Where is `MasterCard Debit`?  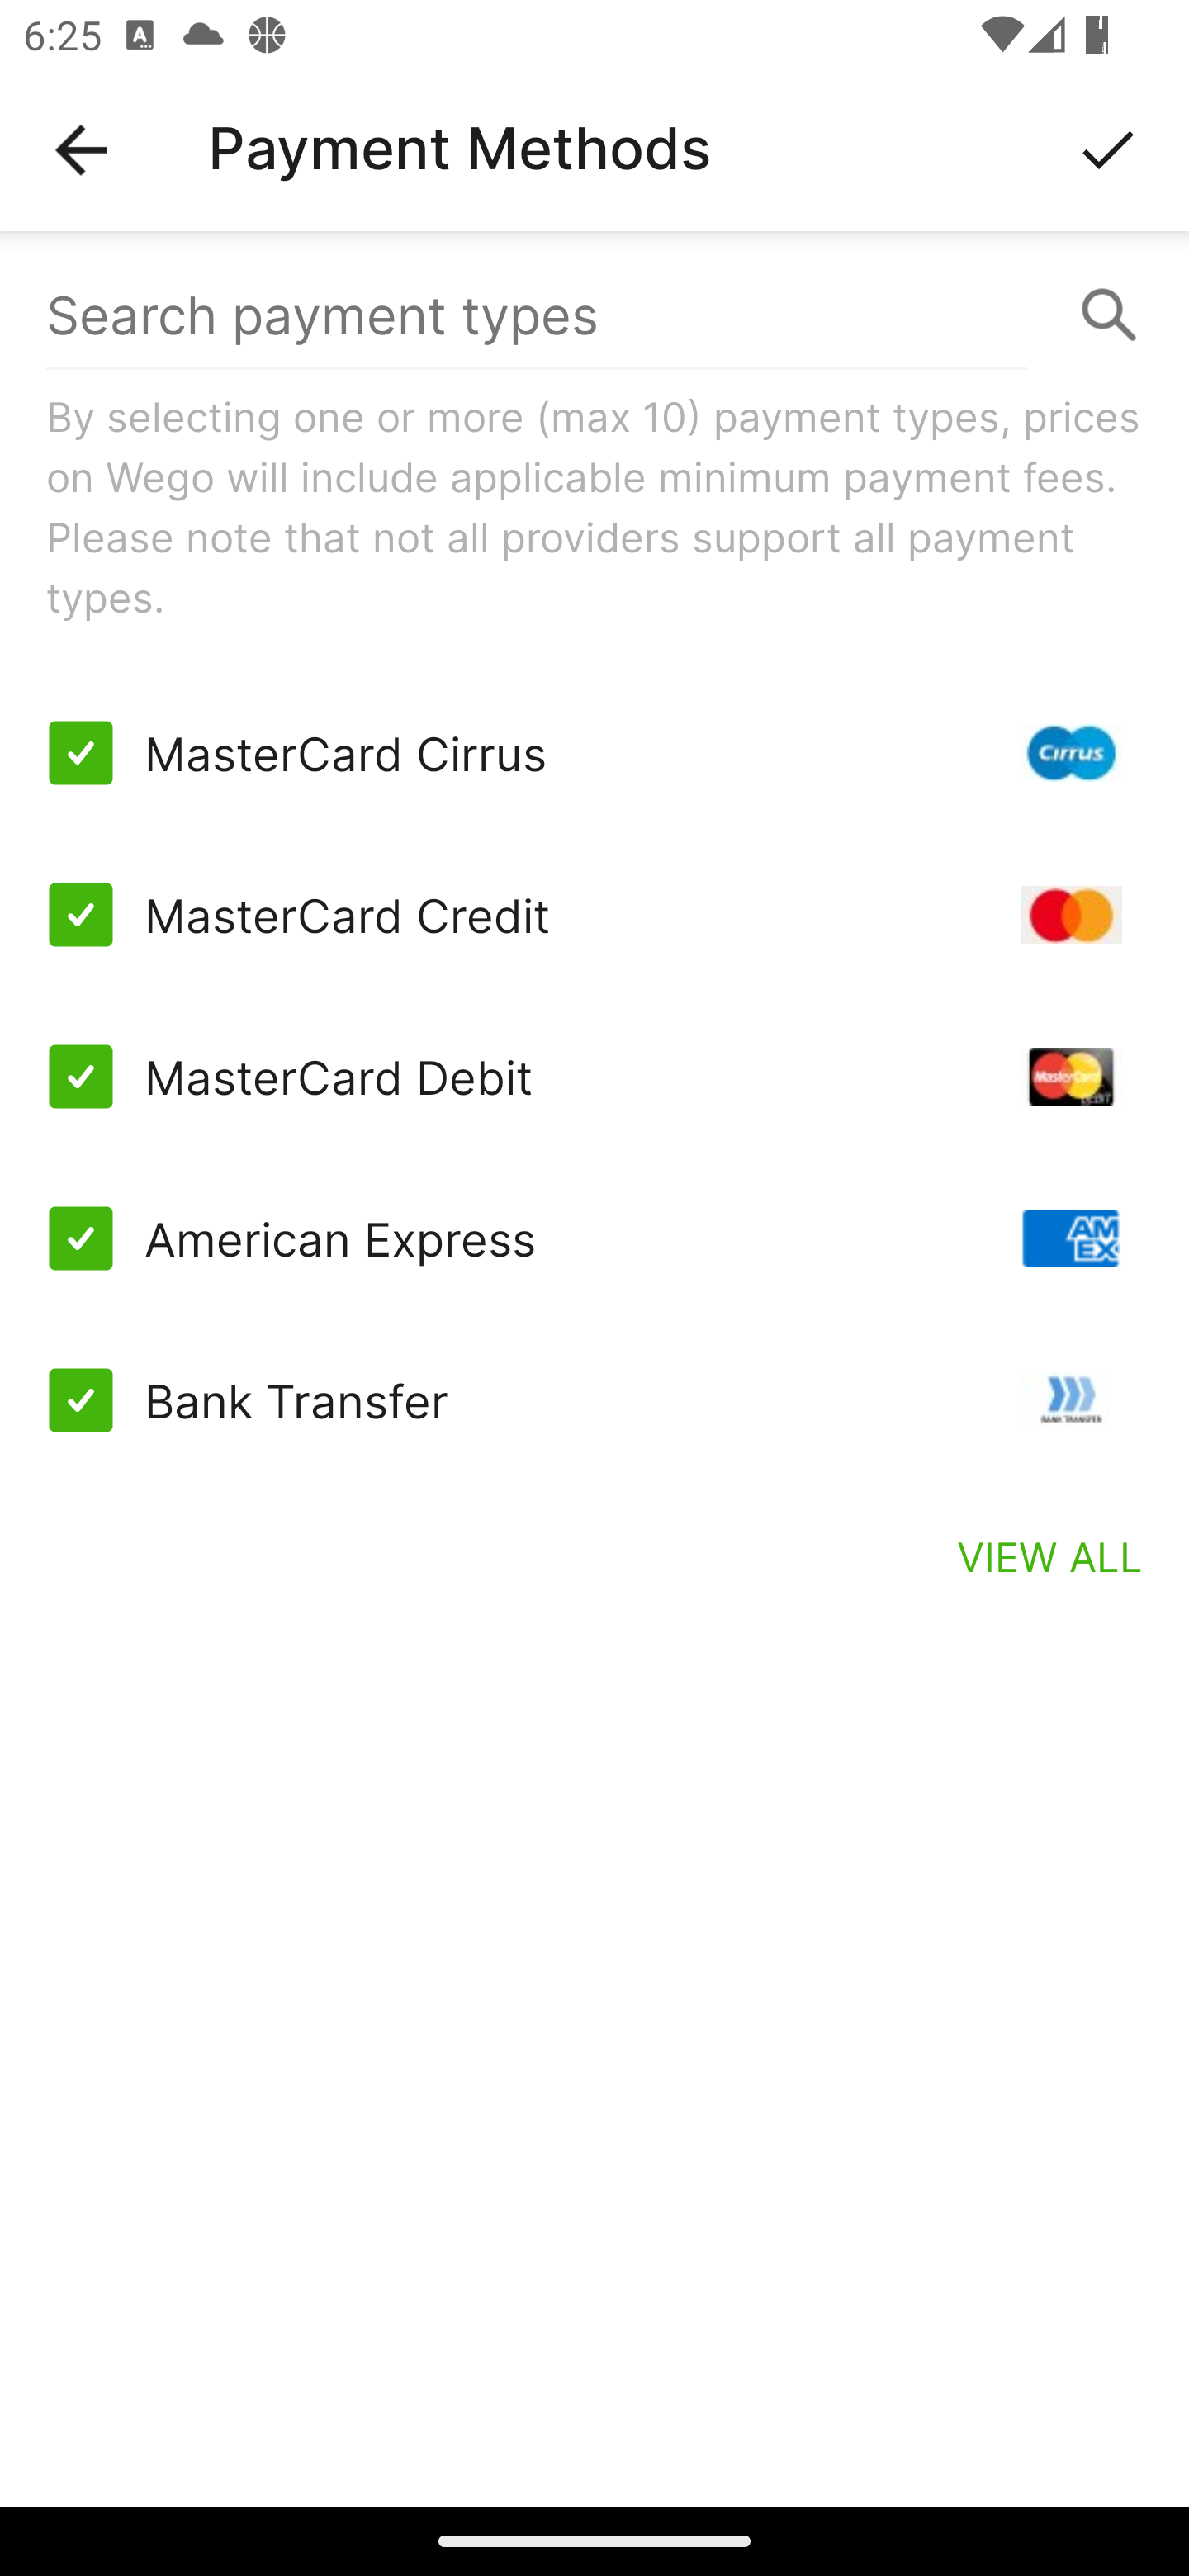 MasterCard Debit is located at coordinates (594, 1077).